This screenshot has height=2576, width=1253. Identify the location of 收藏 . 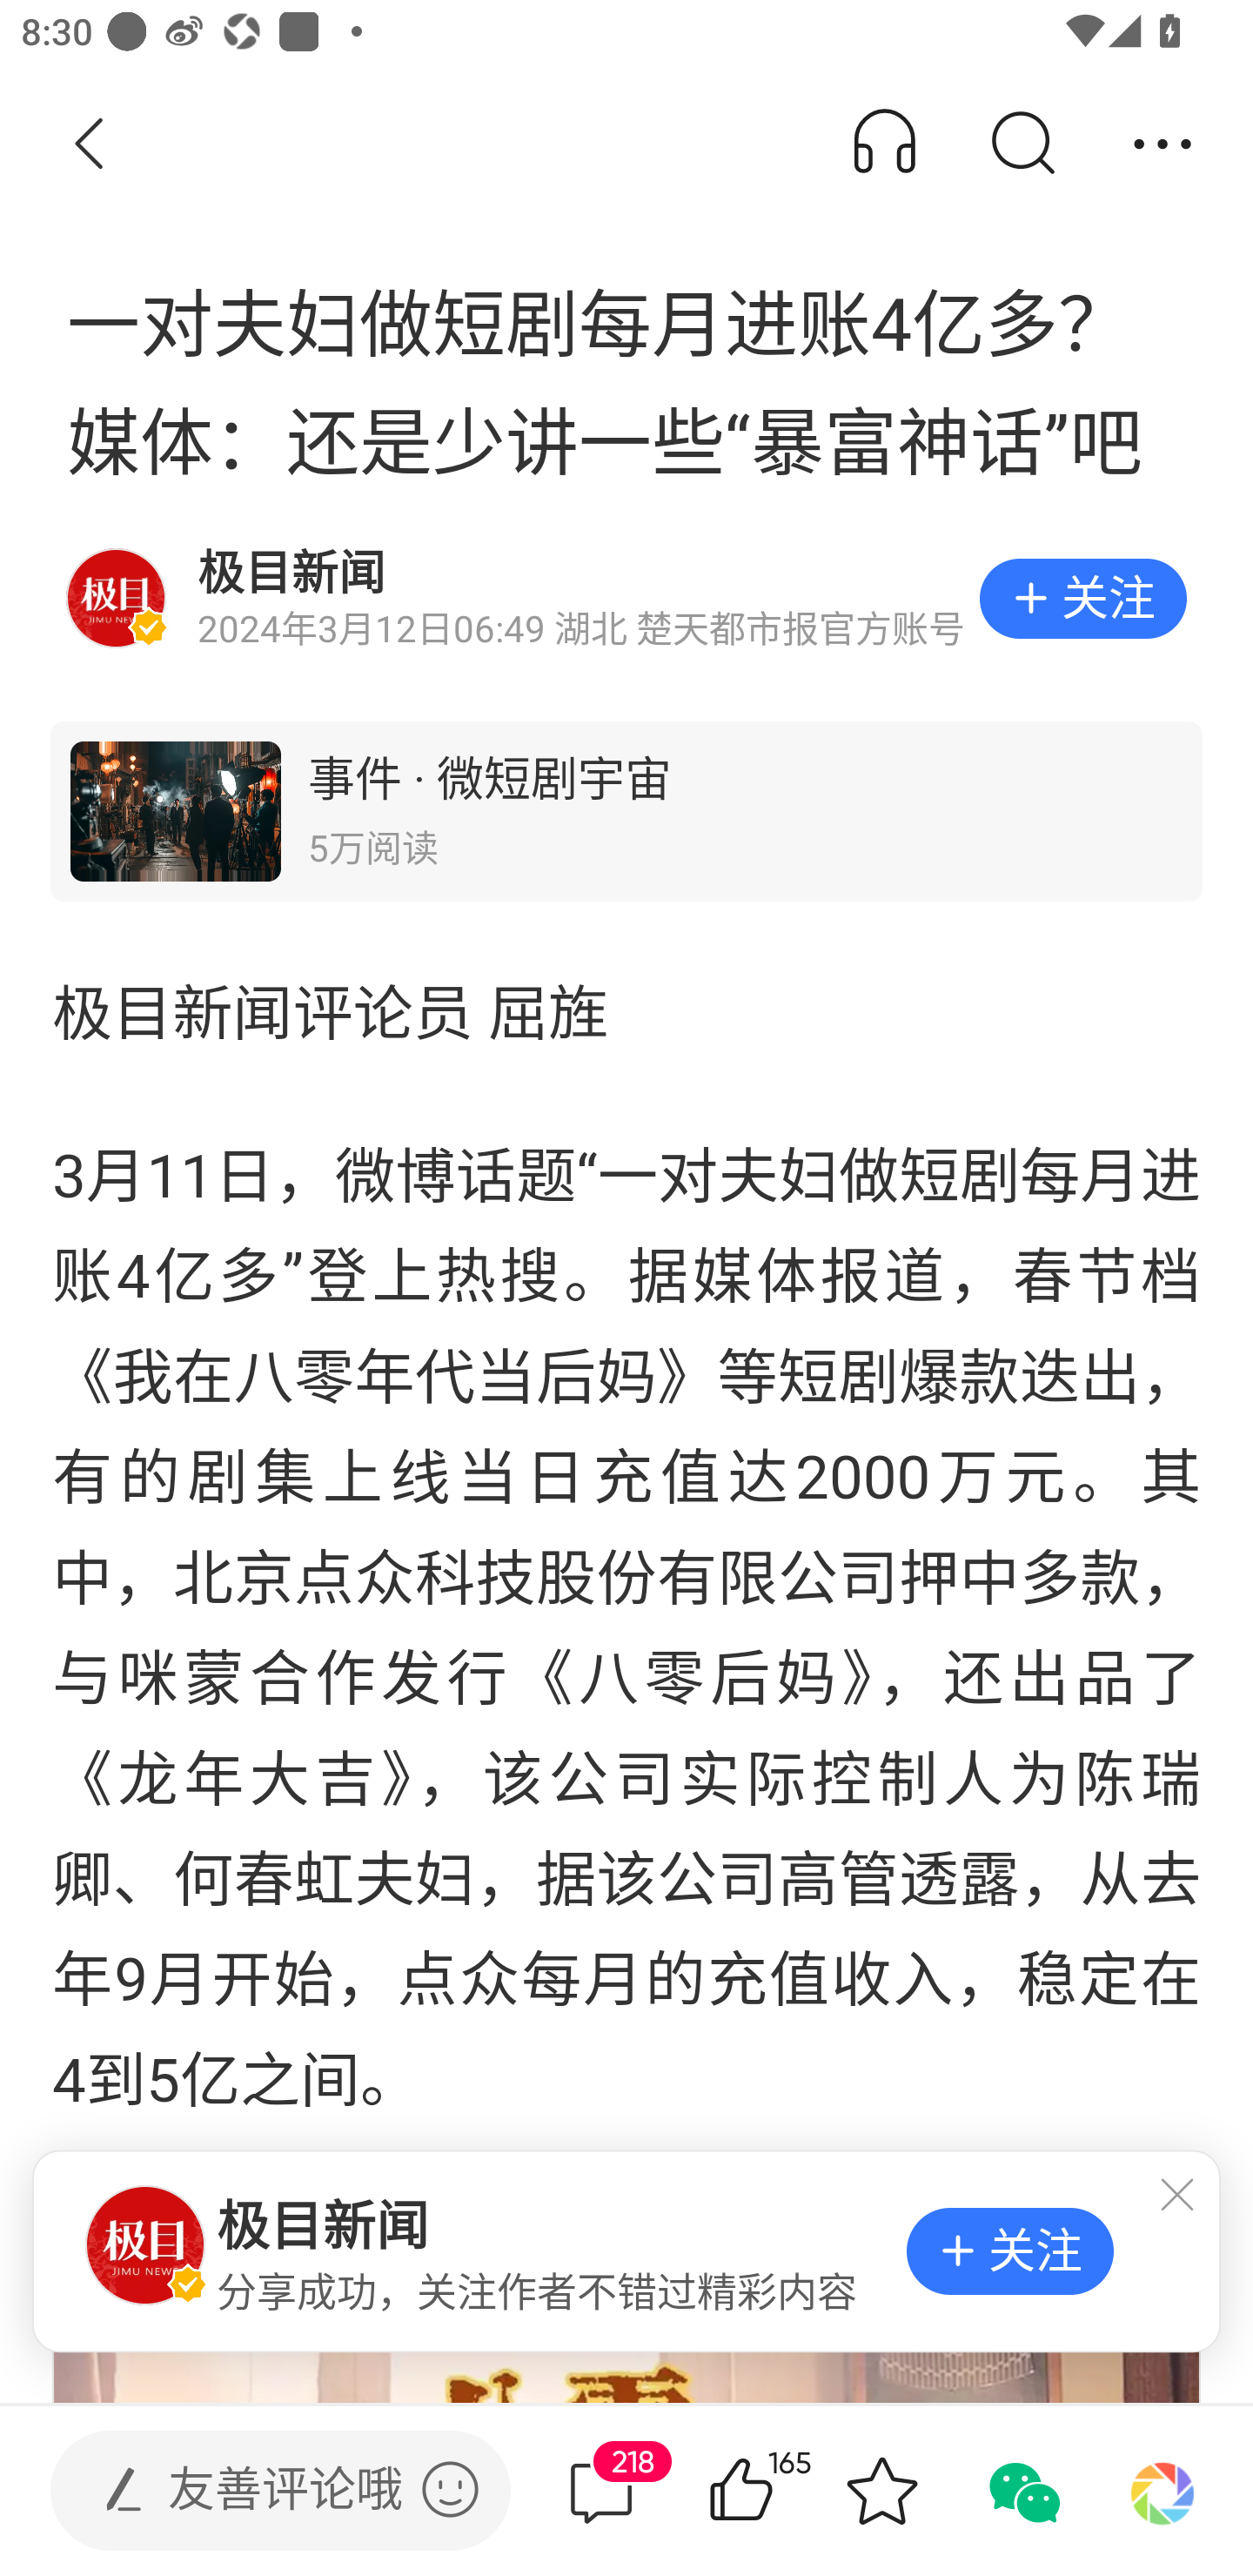
(881, 2491).